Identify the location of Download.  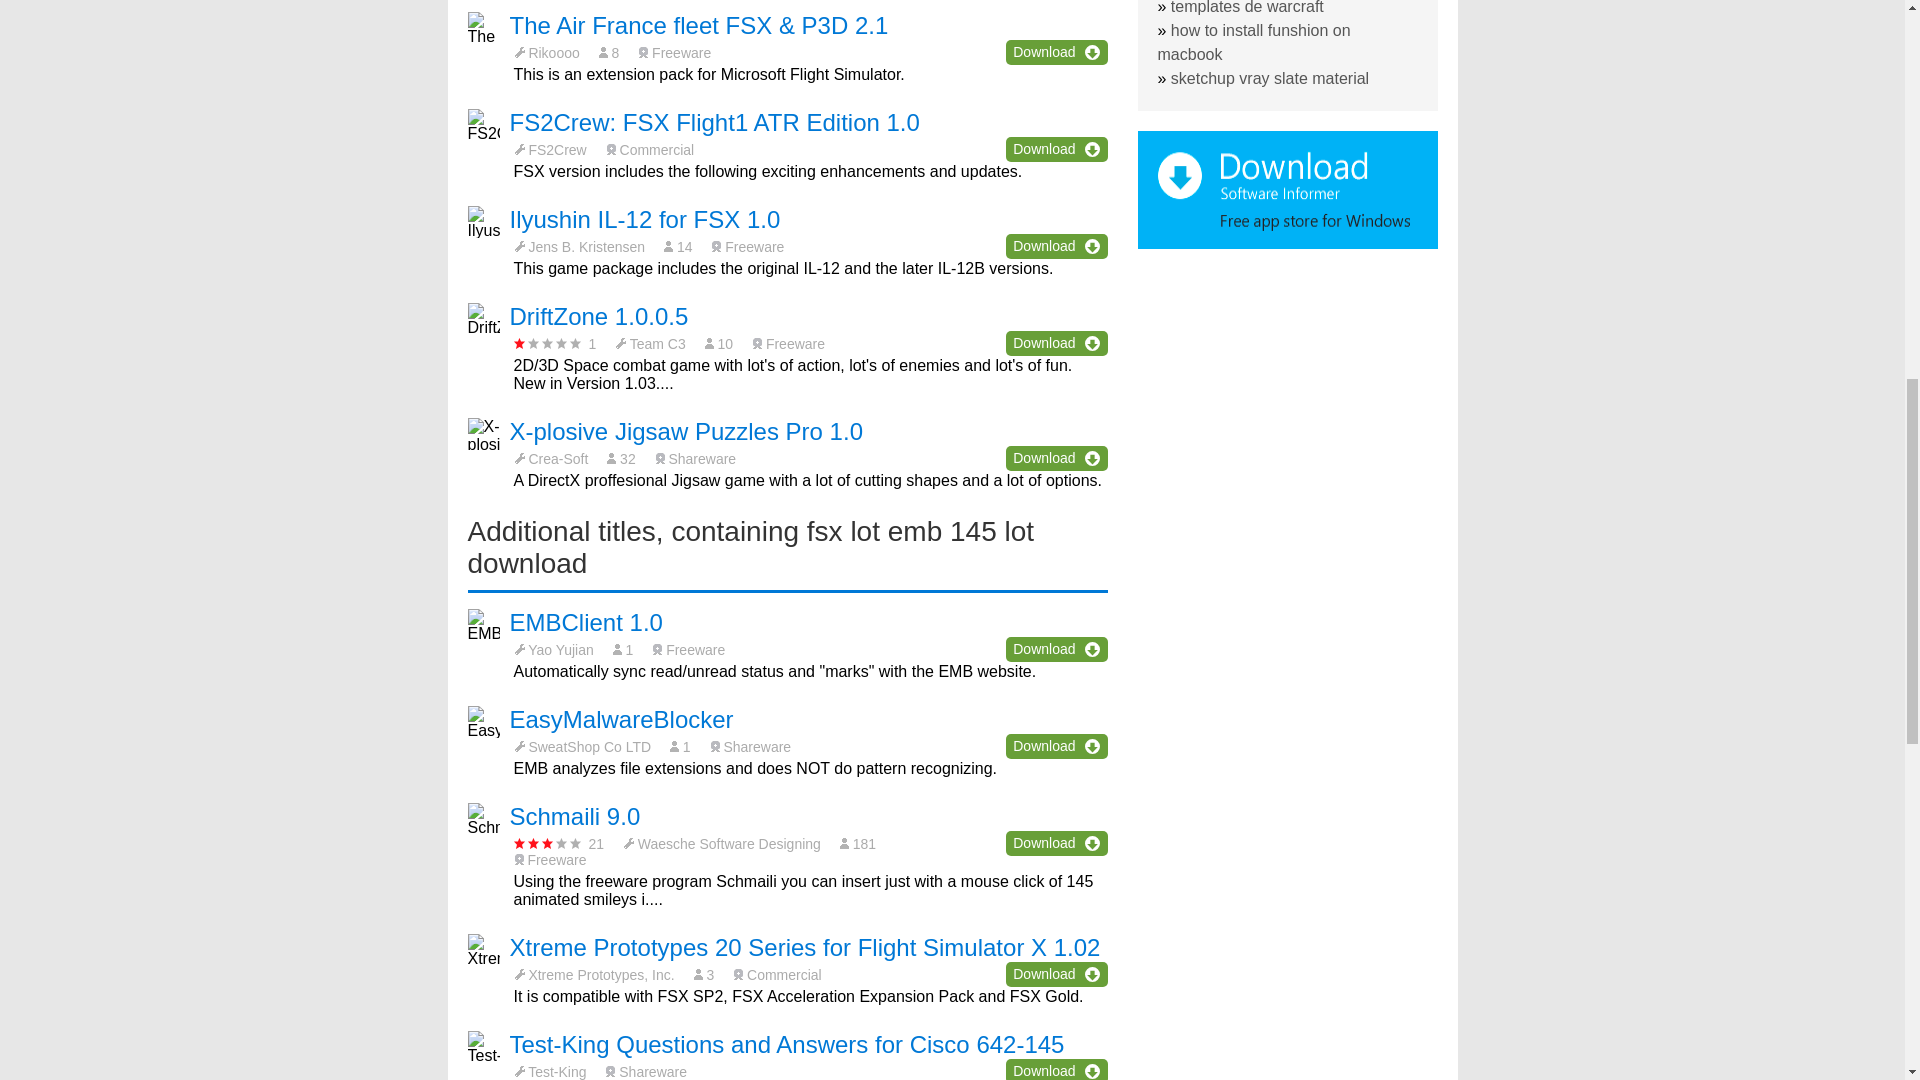
(1056, 52).